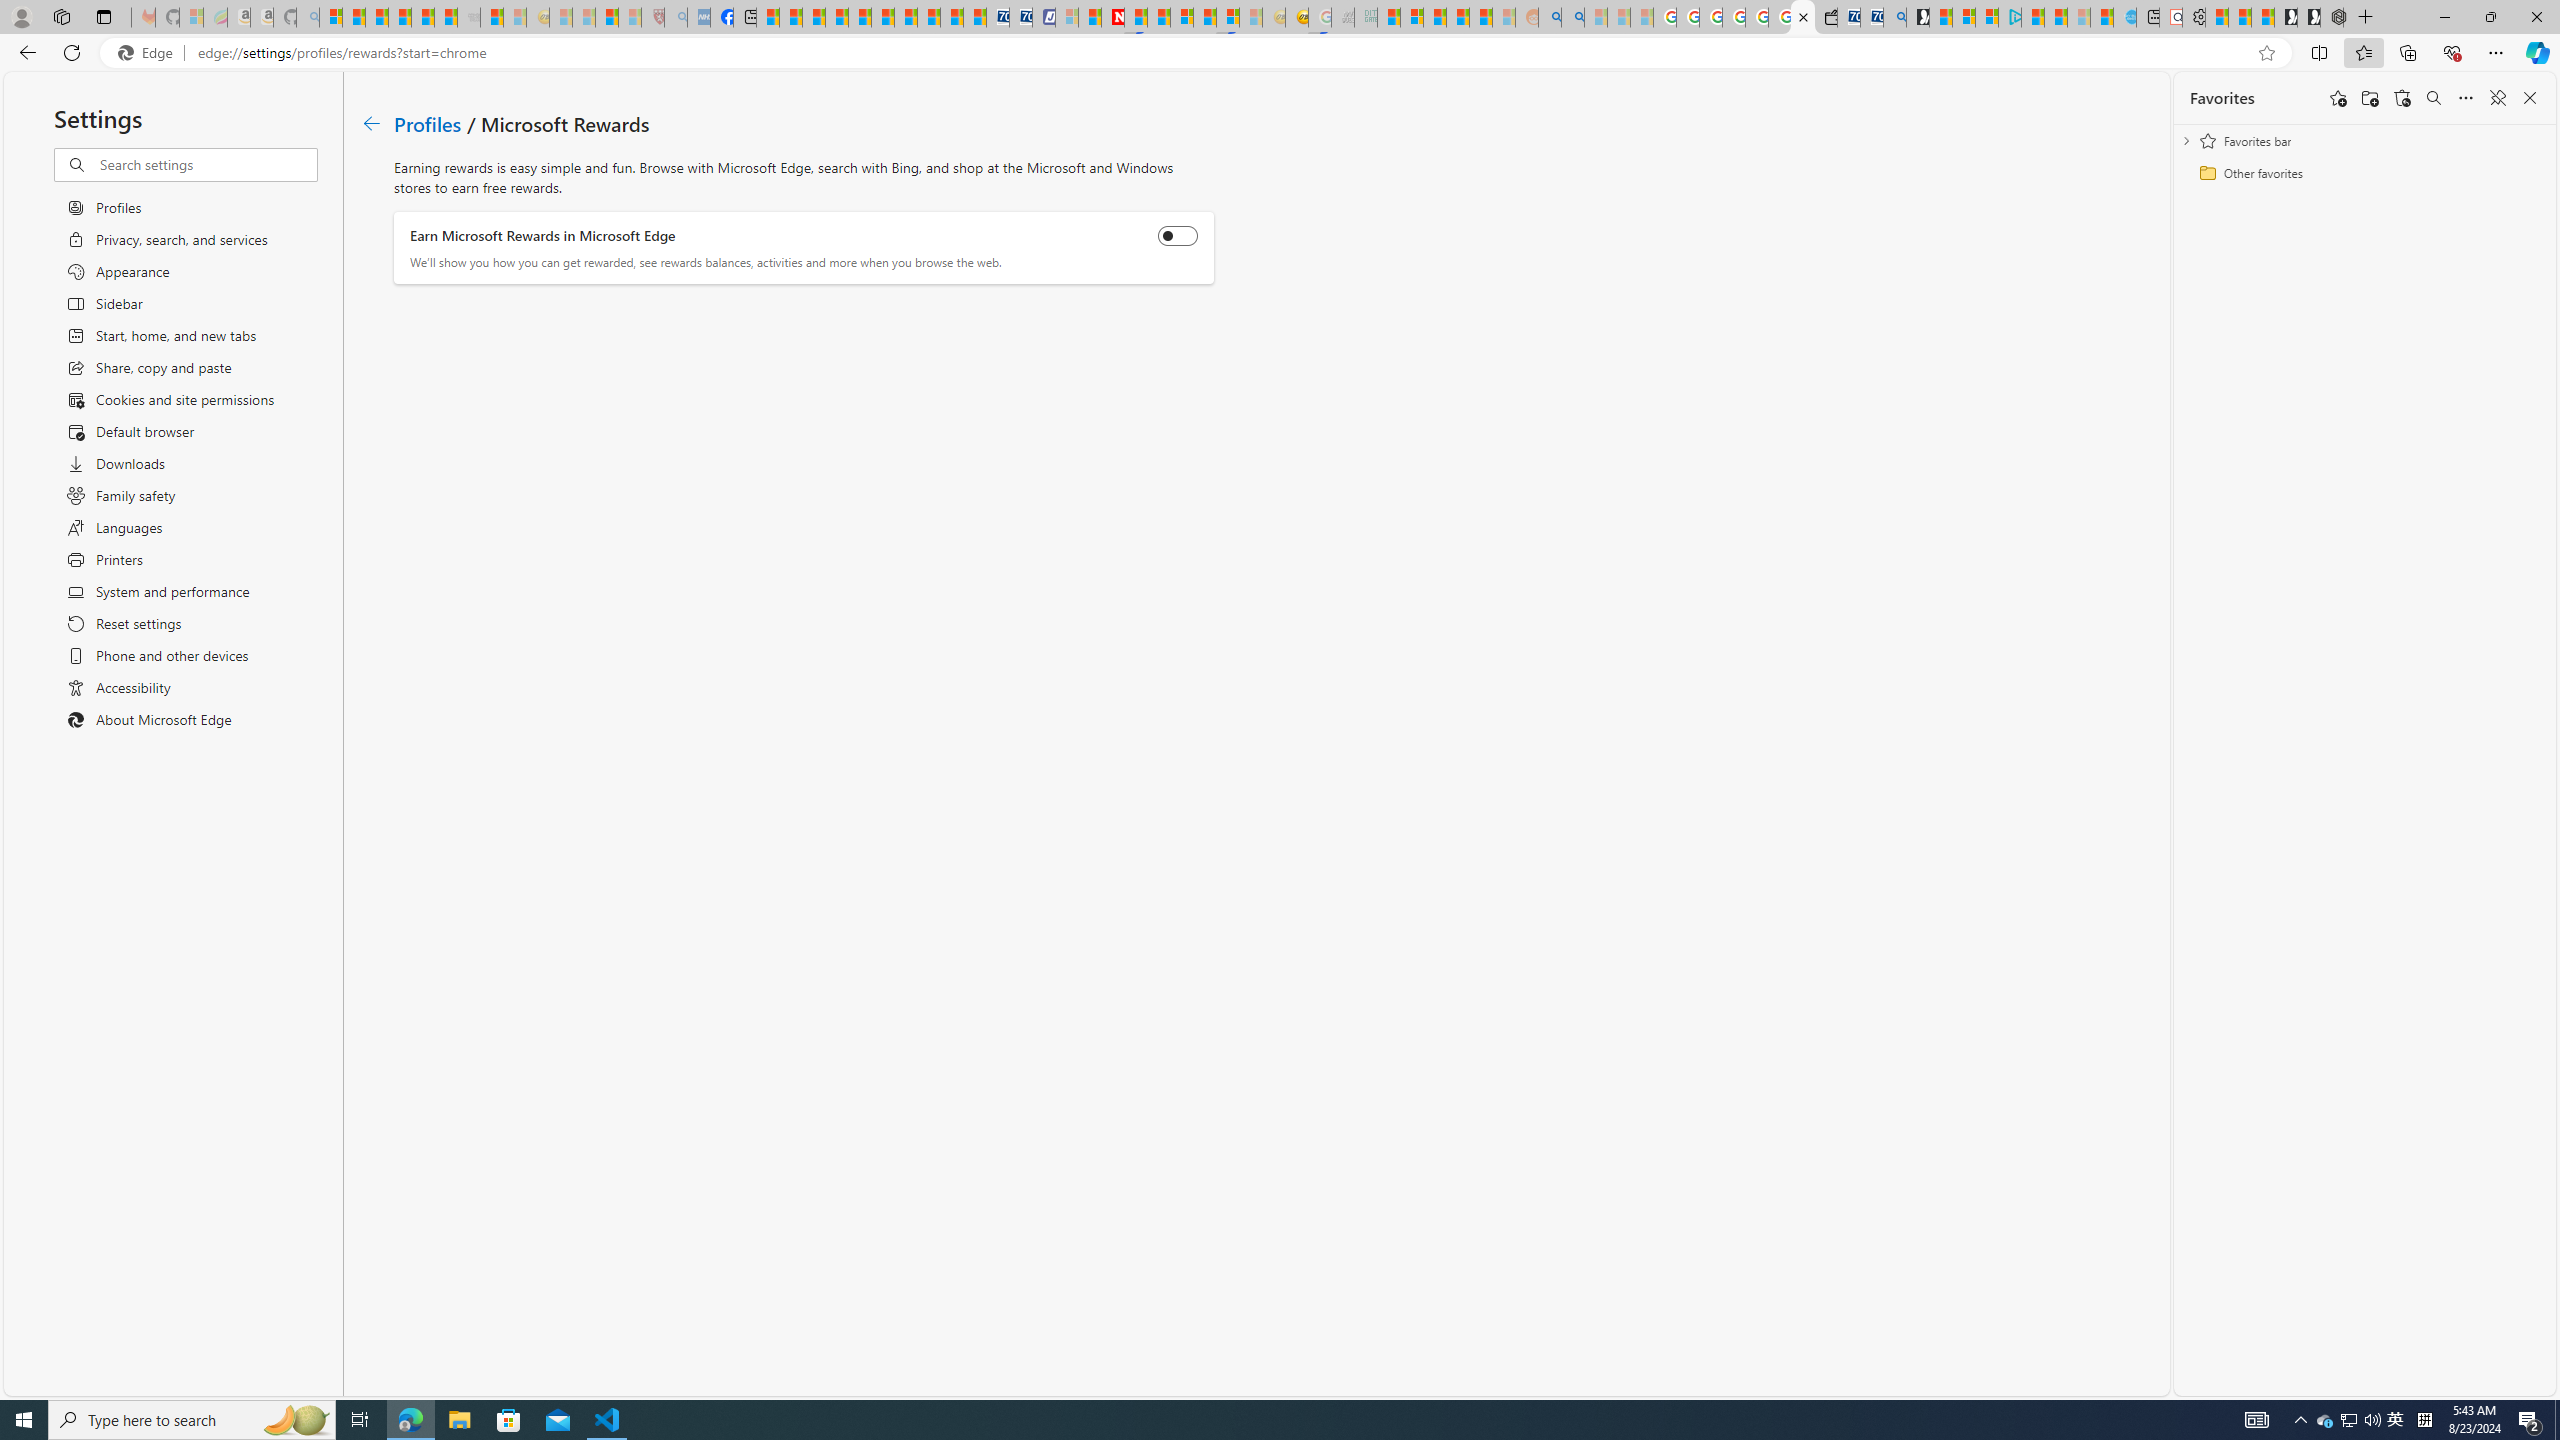 This screenshot has width=2560, height=1440. Describe the element at coordinates (1572, 17) in the screenshot. I see `Utah sues federal government - Search` at that location.